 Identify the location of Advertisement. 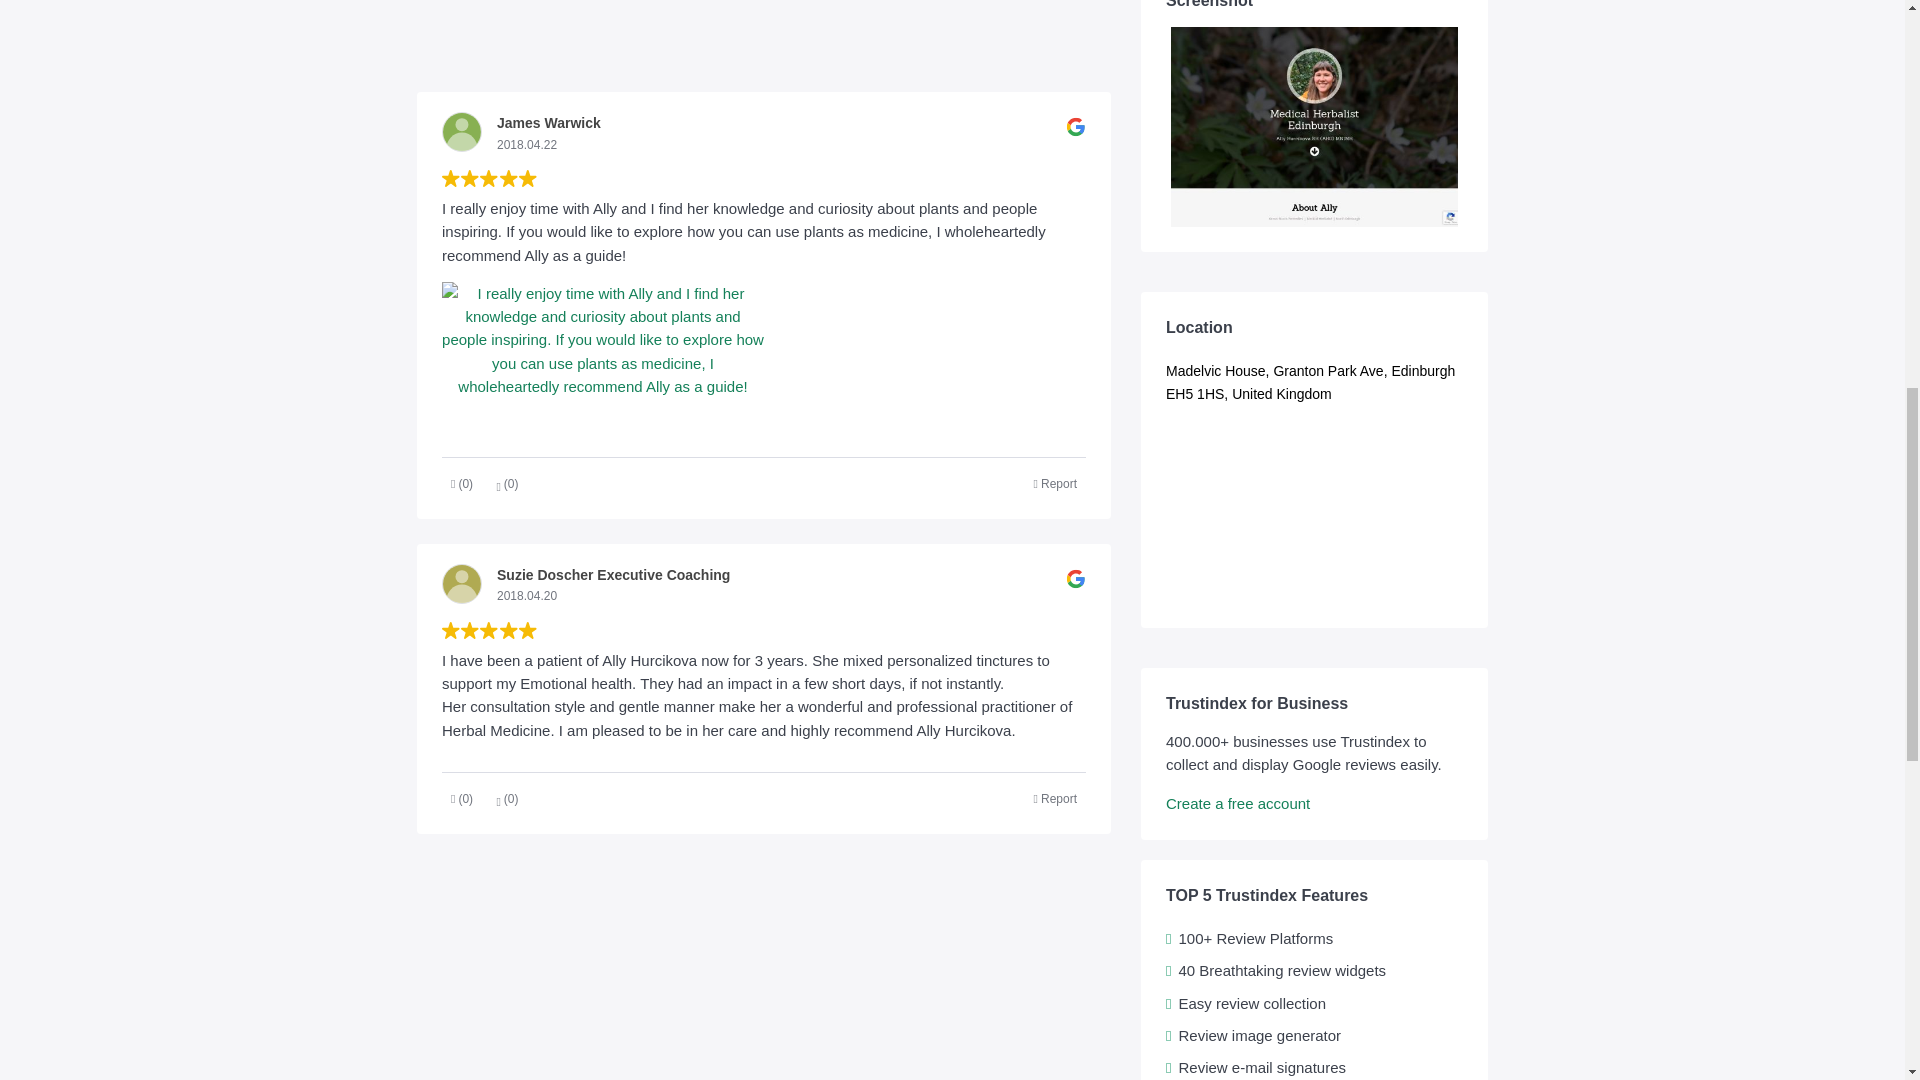
(764, 38).